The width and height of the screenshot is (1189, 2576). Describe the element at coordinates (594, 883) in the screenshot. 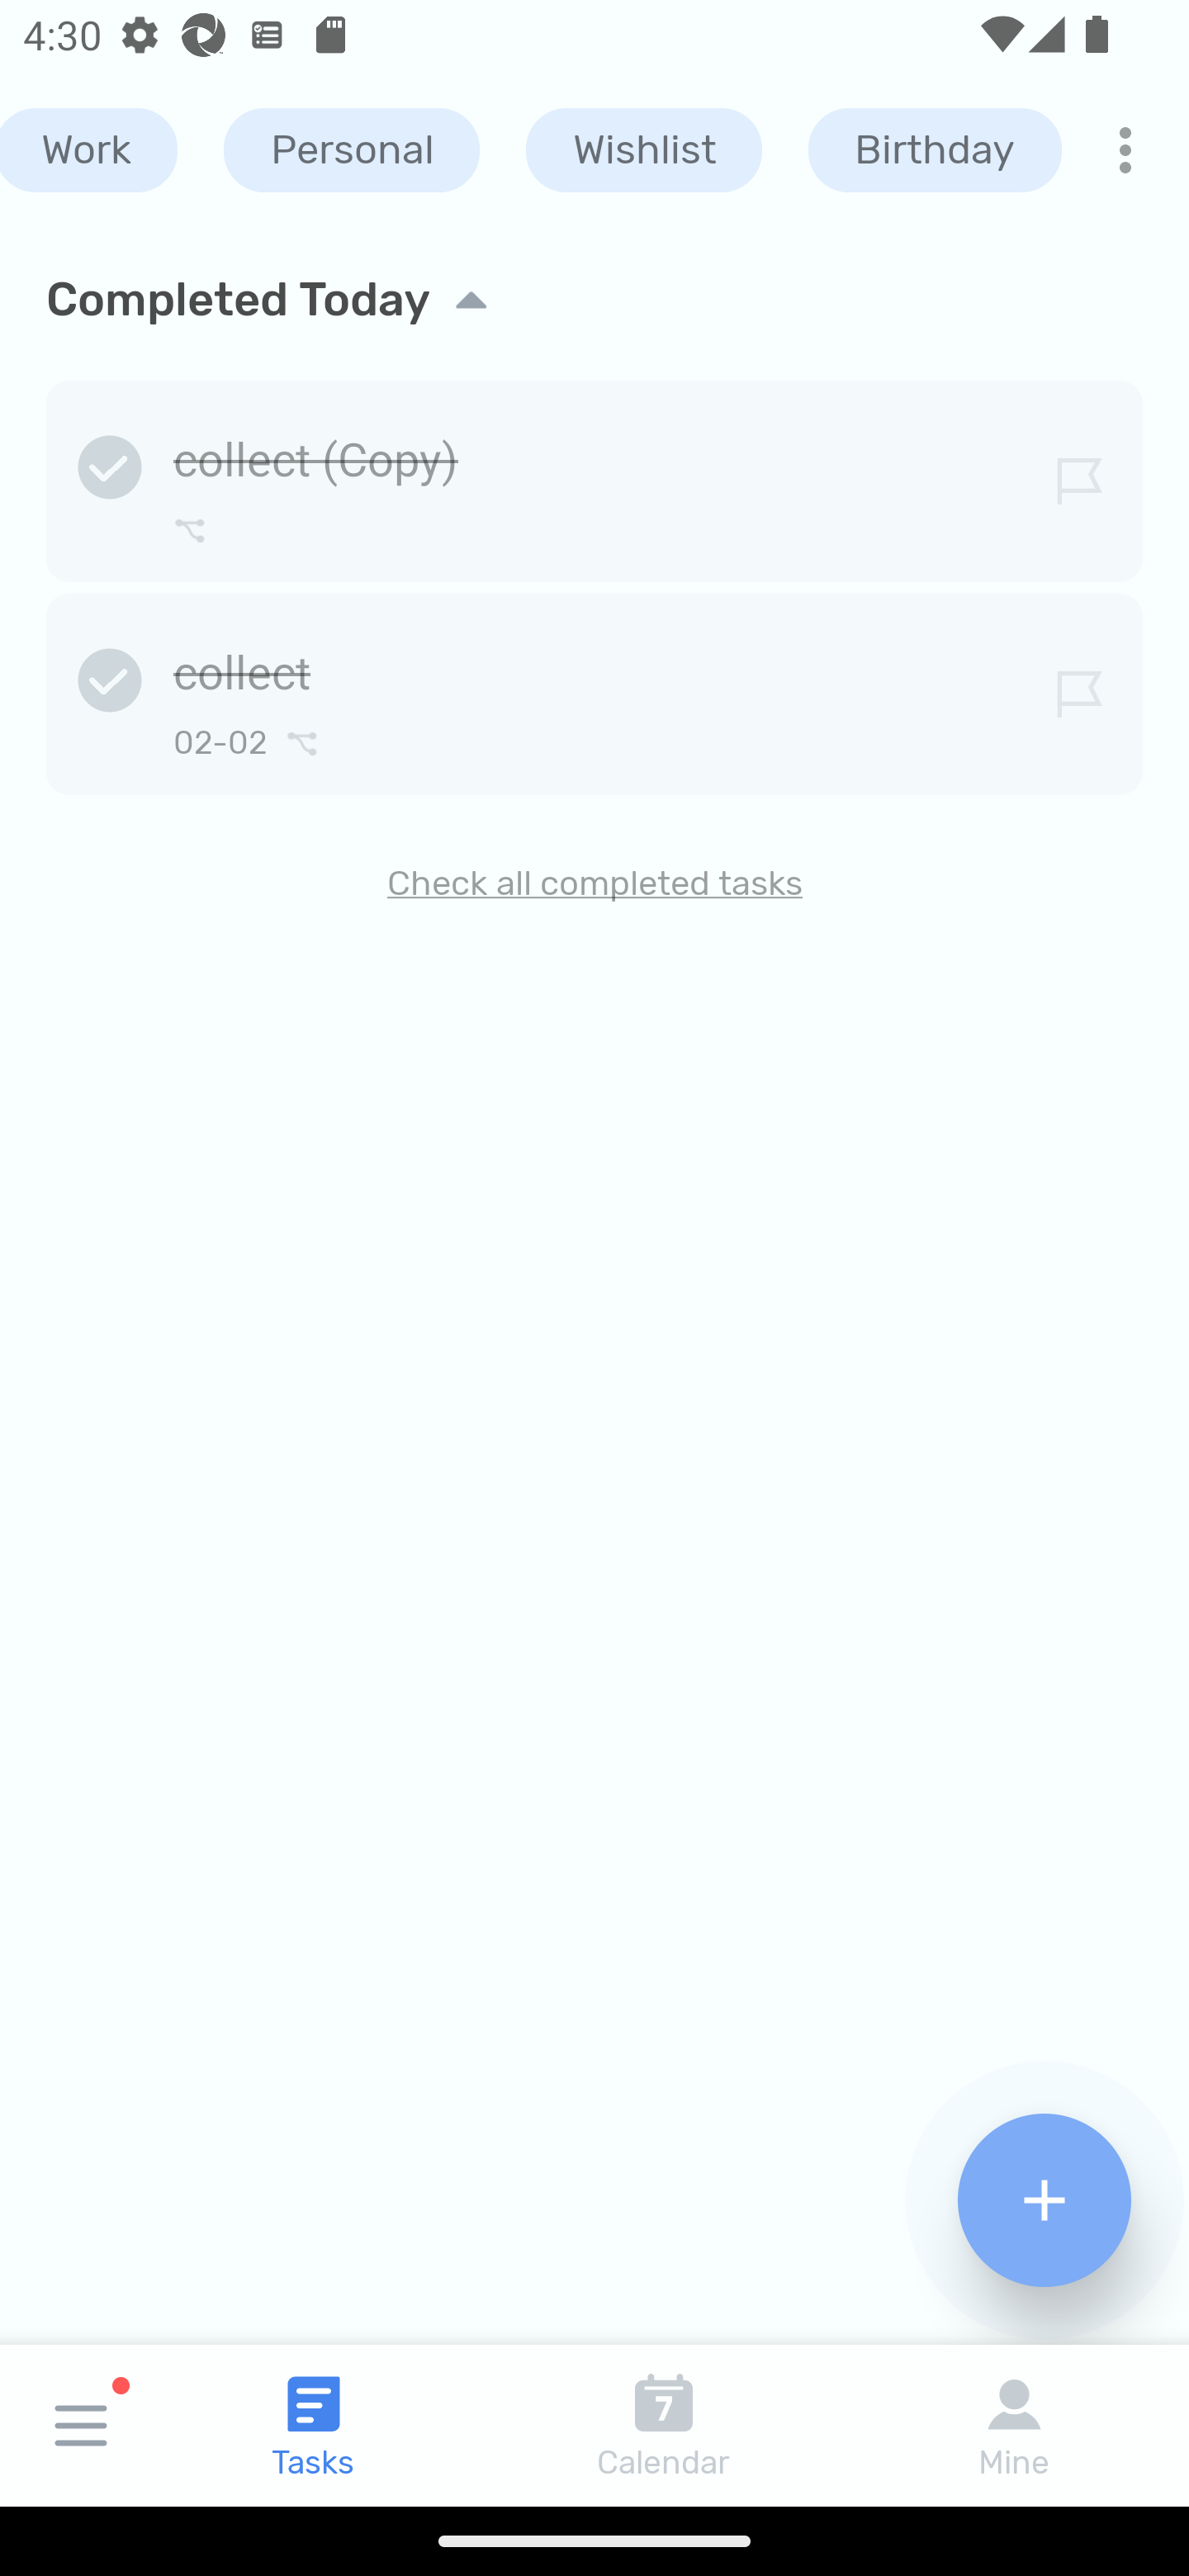

I see `Check all completed tasks` at that location.